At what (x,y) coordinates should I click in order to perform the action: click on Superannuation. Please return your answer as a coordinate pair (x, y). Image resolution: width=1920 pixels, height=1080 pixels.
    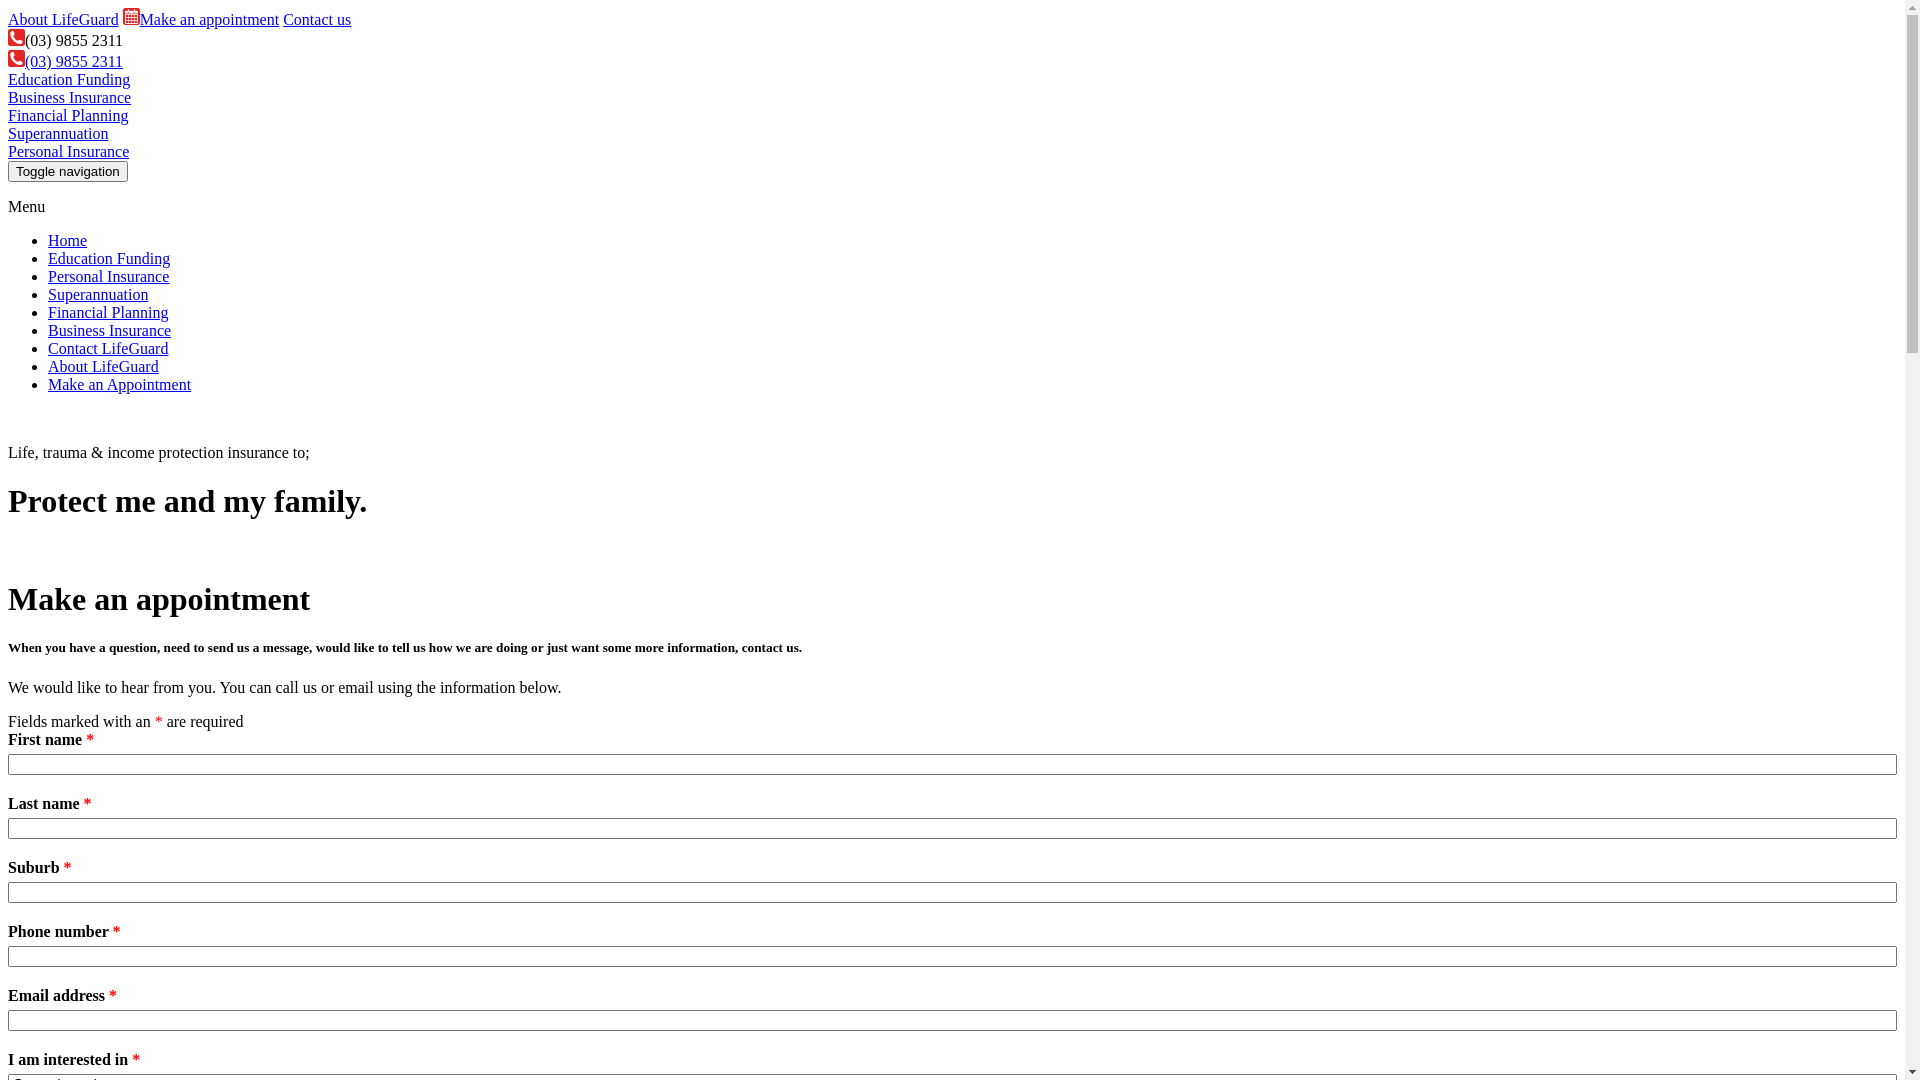
    Looking at the image, I should click on (98, 294).